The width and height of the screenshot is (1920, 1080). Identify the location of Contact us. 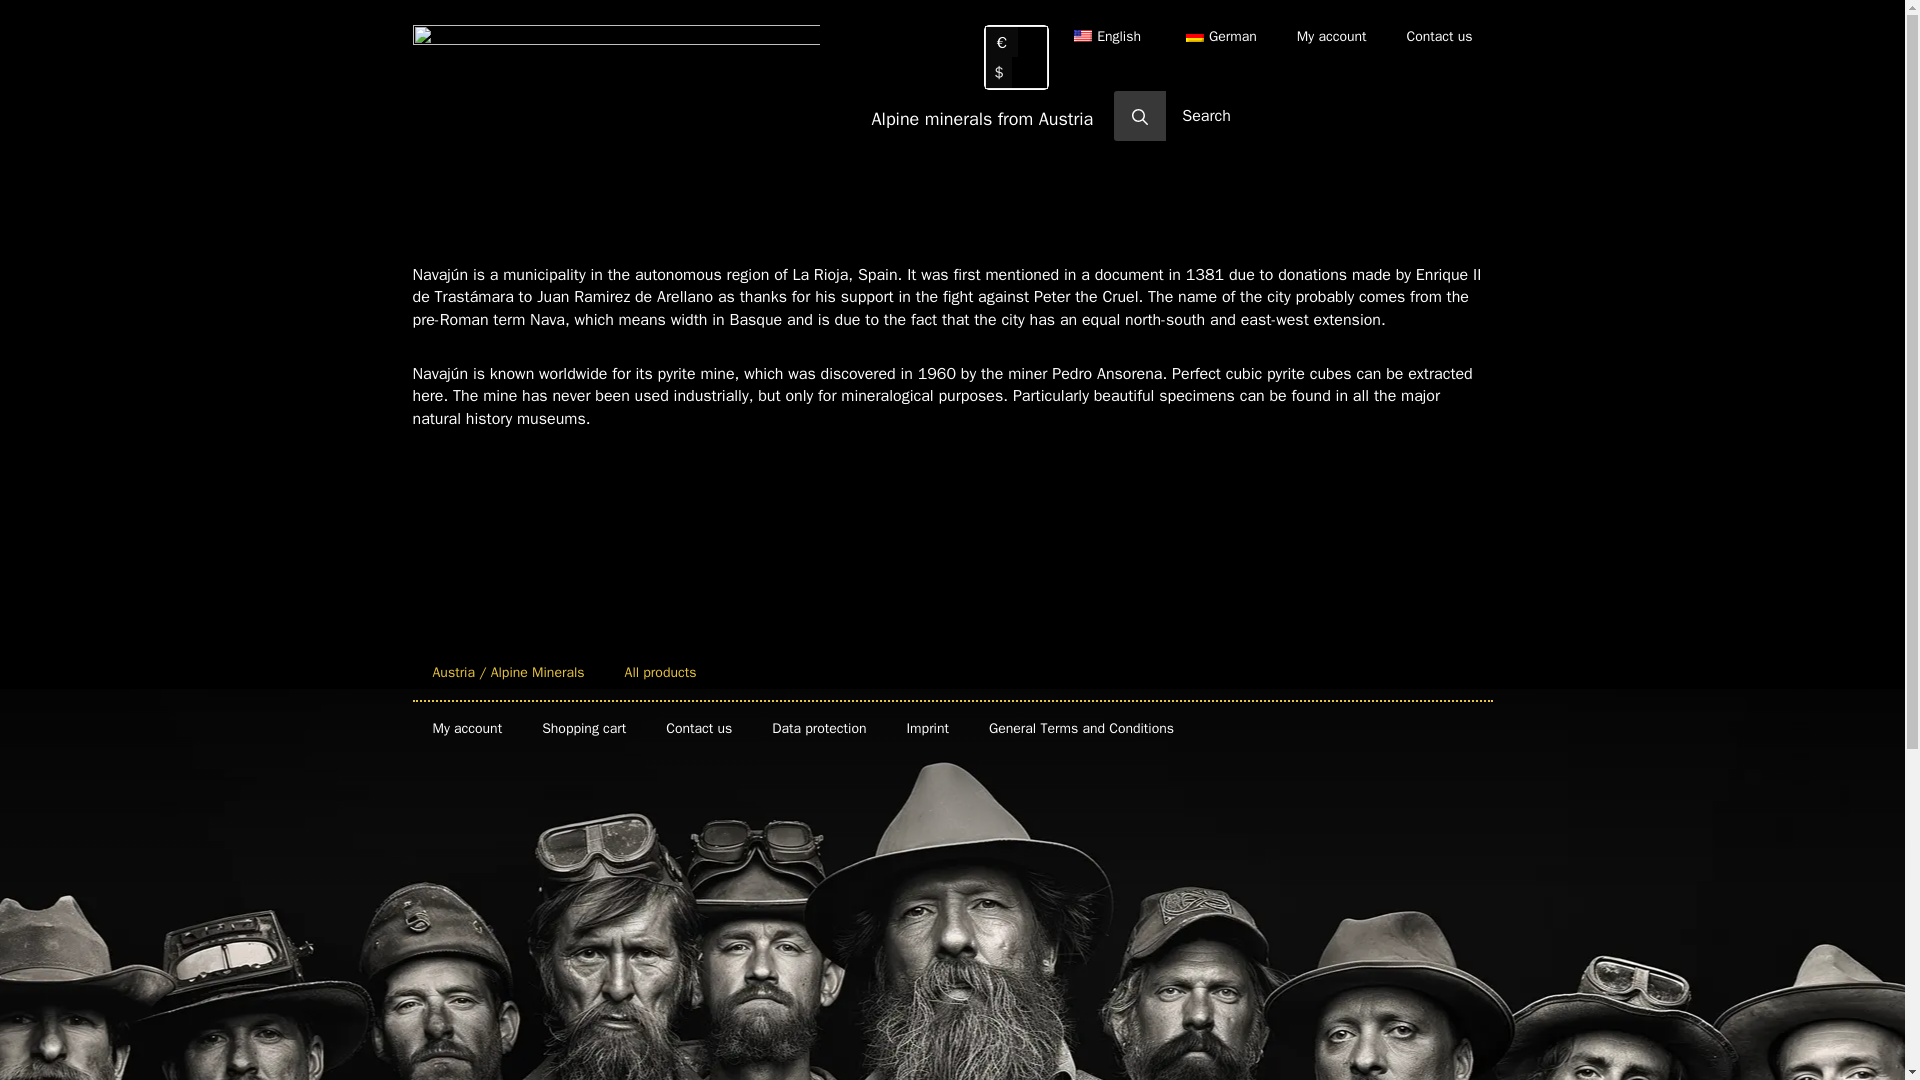
(1438, 42).